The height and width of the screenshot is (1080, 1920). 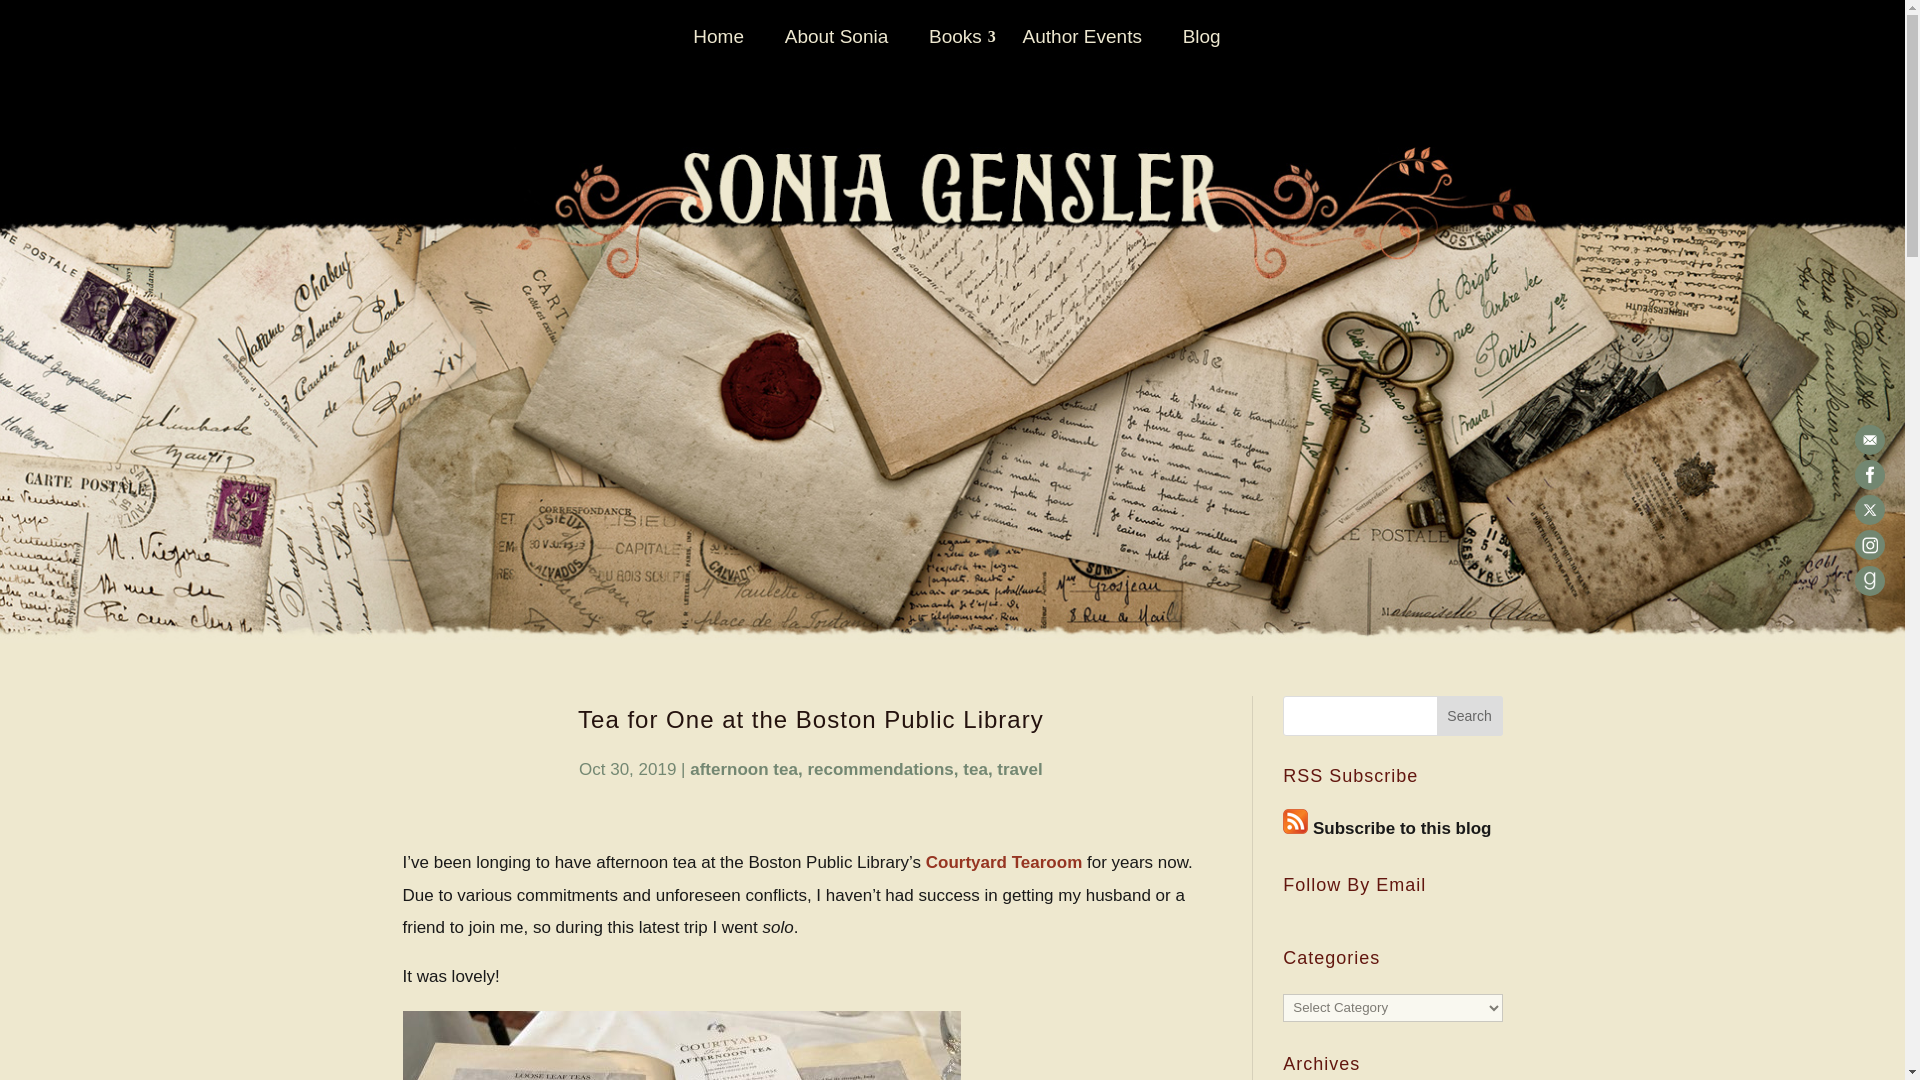 What do you see at coordinates (836, 50) in the screenshot?
I see `About Sonia` at bounding box center [836, 50].